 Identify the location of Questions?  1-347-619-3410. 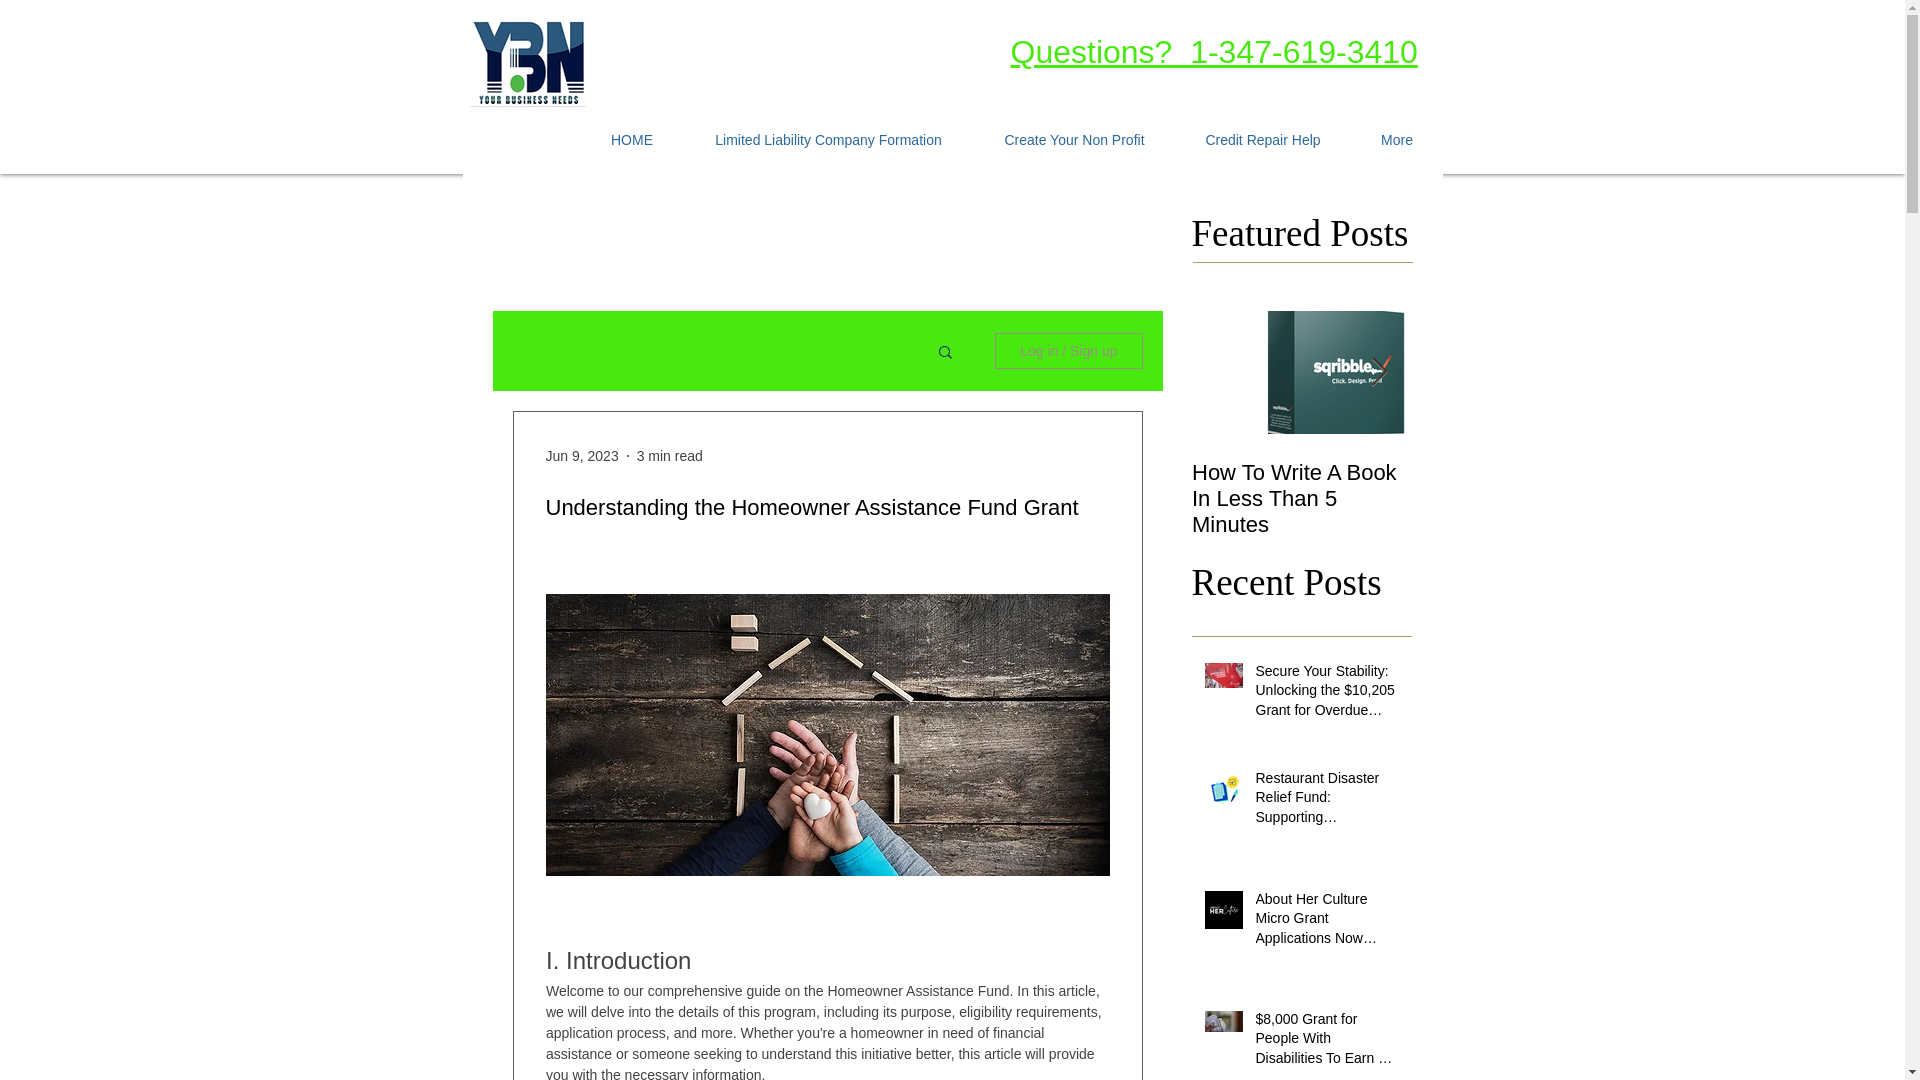
(1212, 52).